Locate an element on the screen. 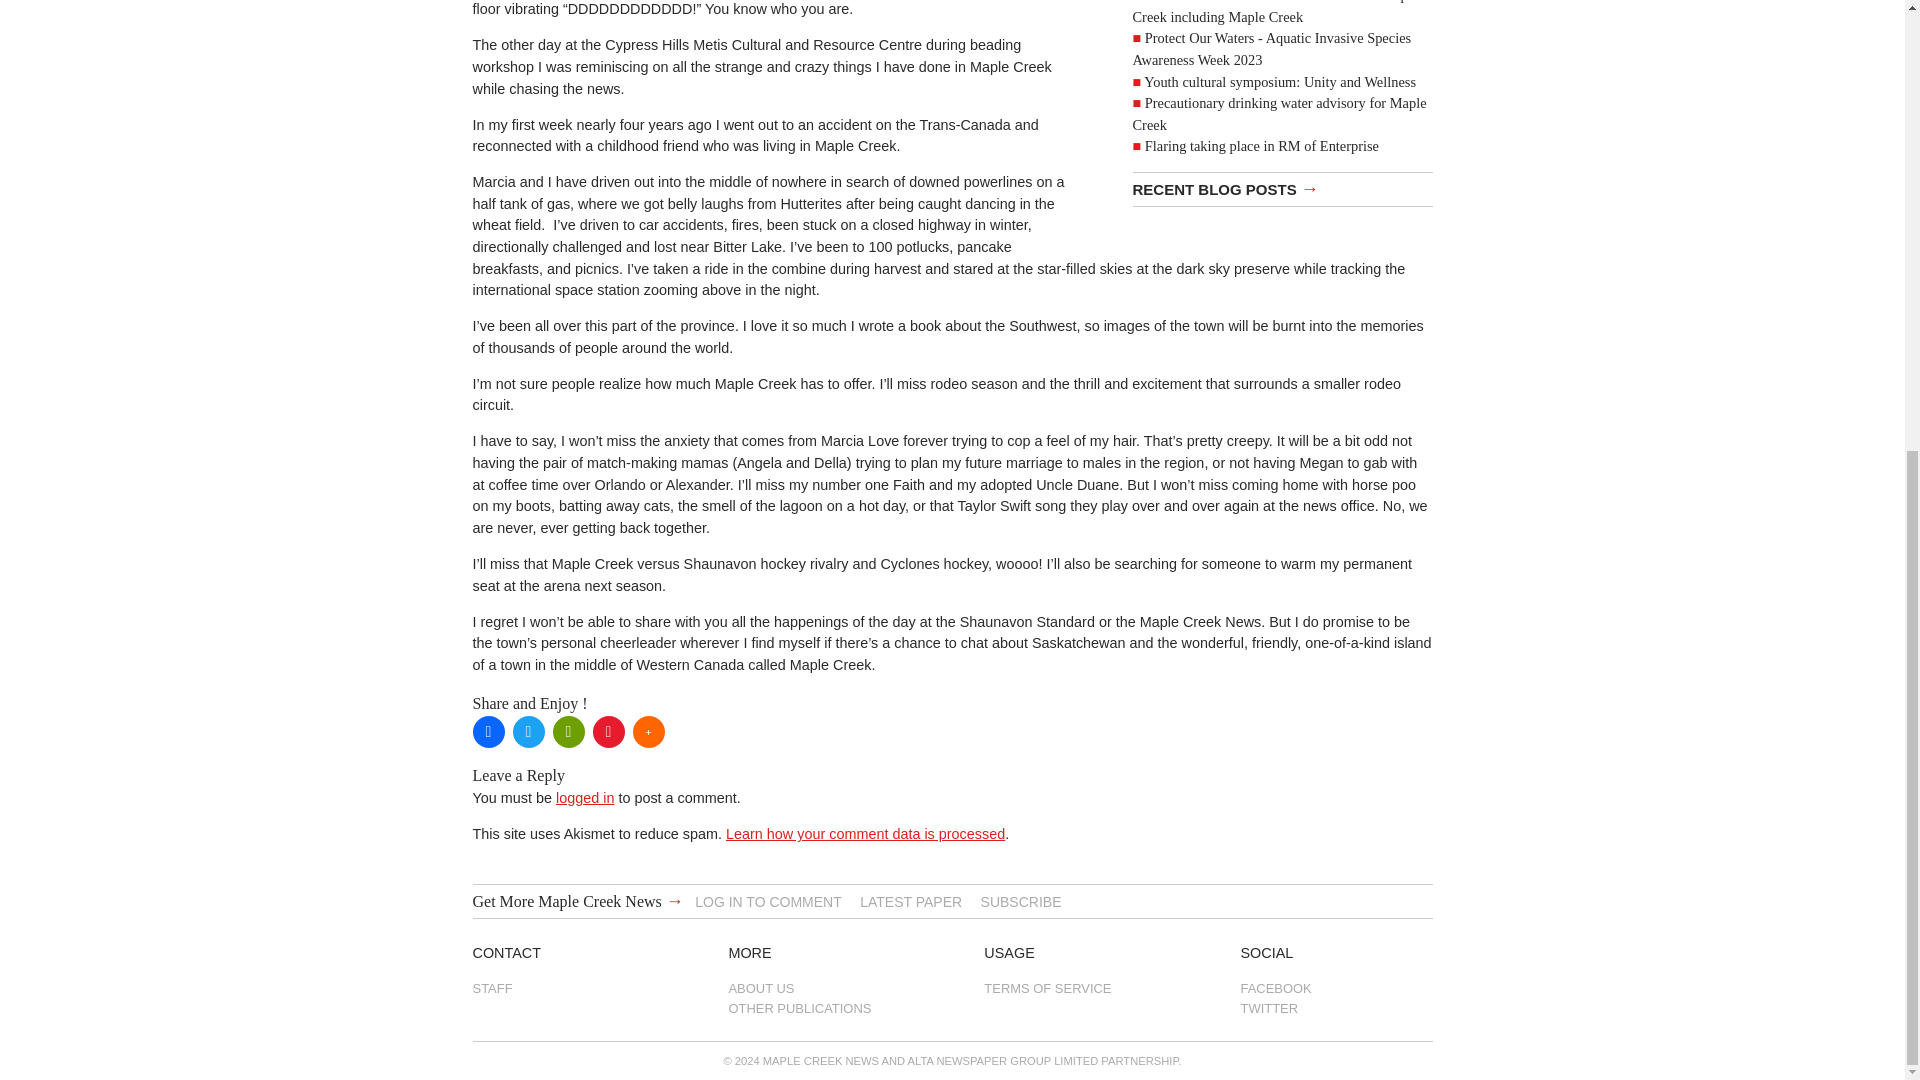 This screenshot has width=1920, height=1080. LOG IN TO COMMENT is located at coordinates (768, 902).